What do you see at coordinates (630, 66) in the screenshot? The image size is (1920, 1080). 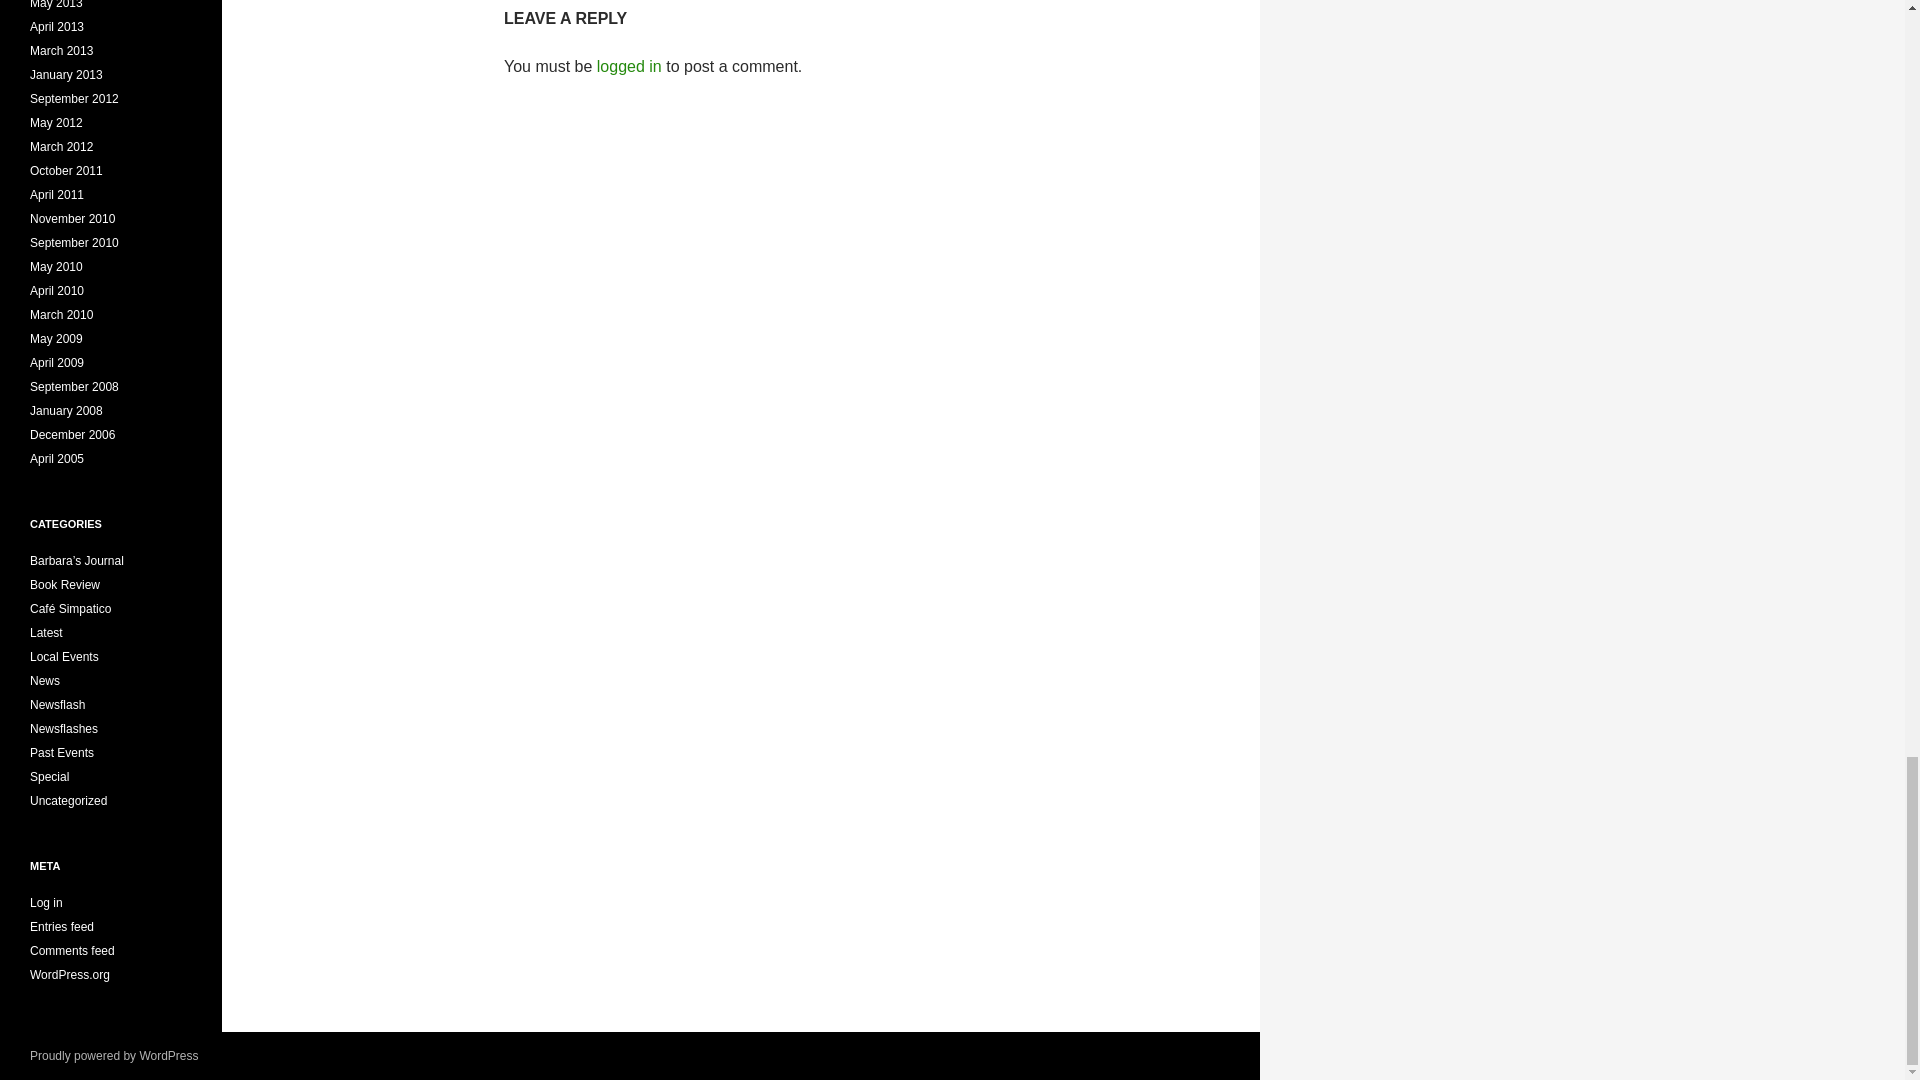 I see `logged in` at bounding box center [630, 66].